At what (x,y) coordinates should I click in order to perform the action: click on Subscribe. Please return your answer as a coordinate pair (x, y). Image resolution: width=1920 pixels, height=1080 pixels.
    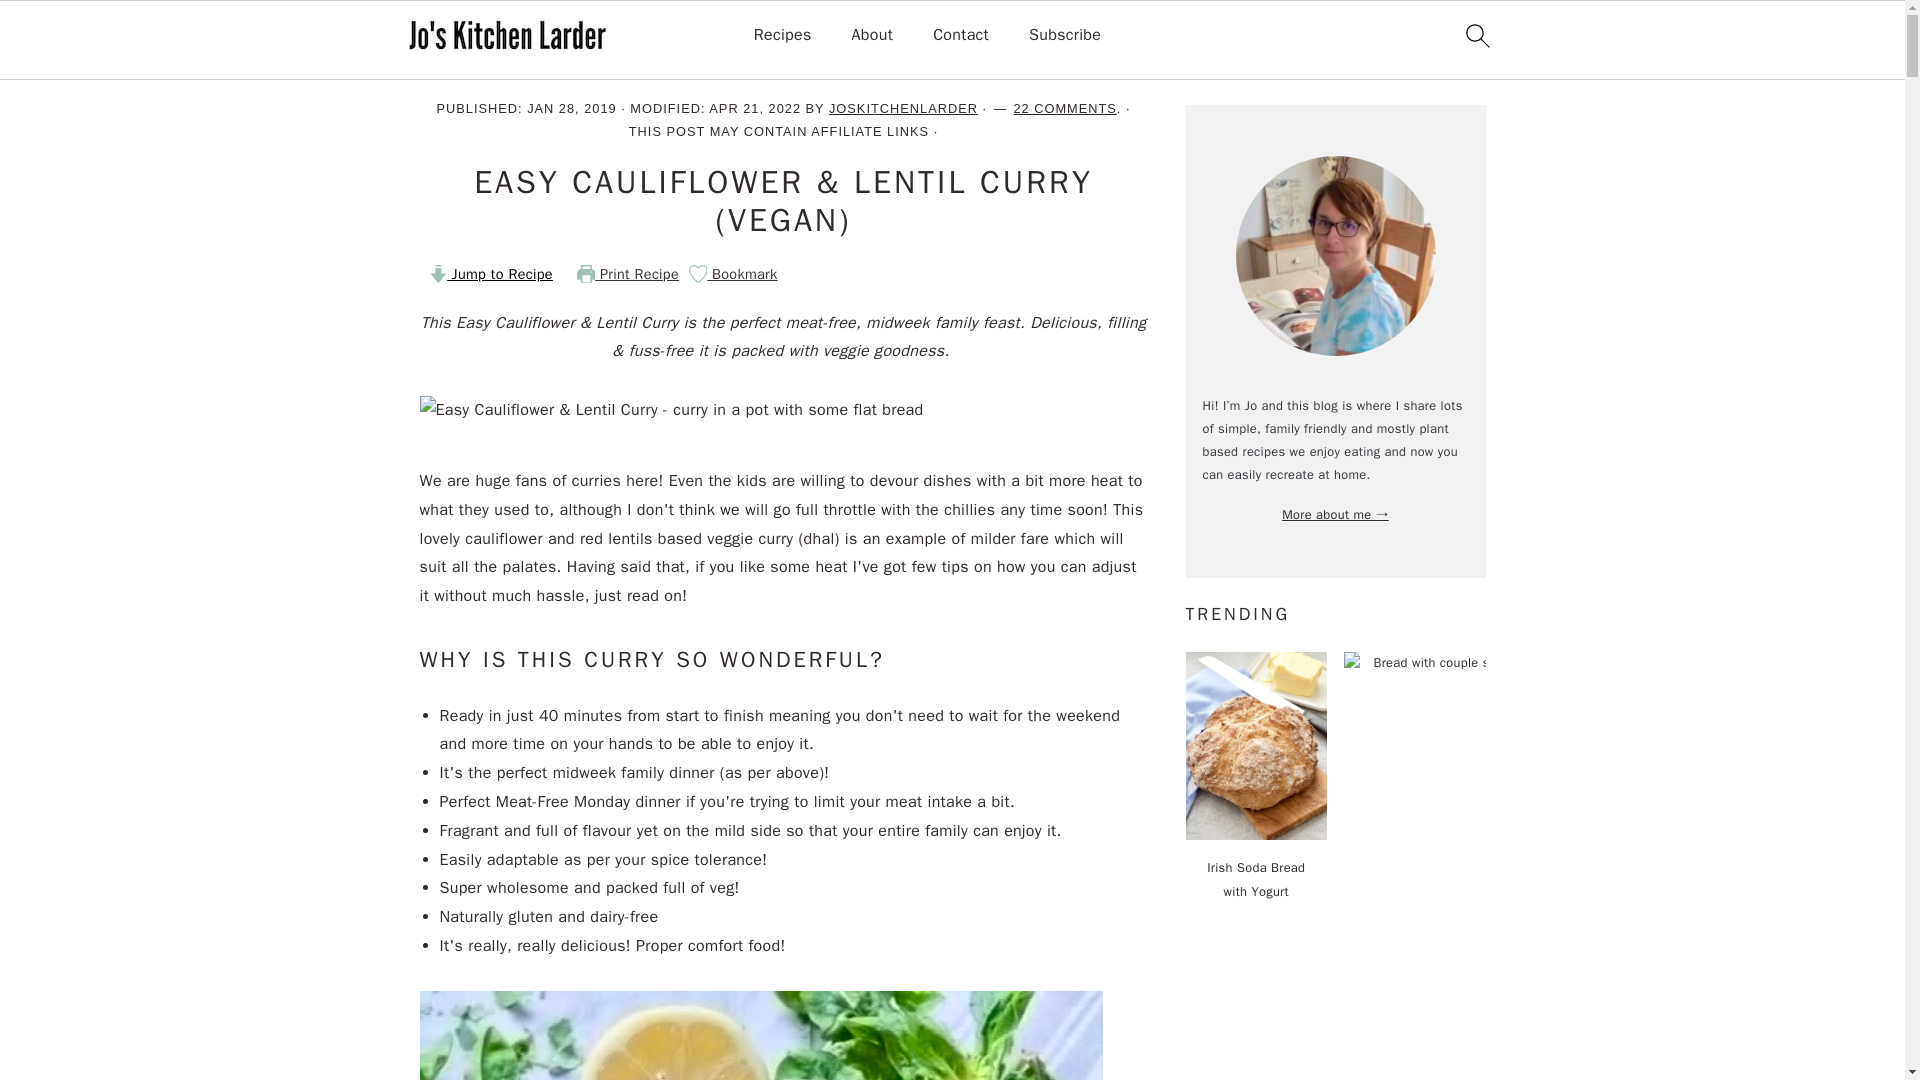
    Looking at the image, I should click on (1064, 35).